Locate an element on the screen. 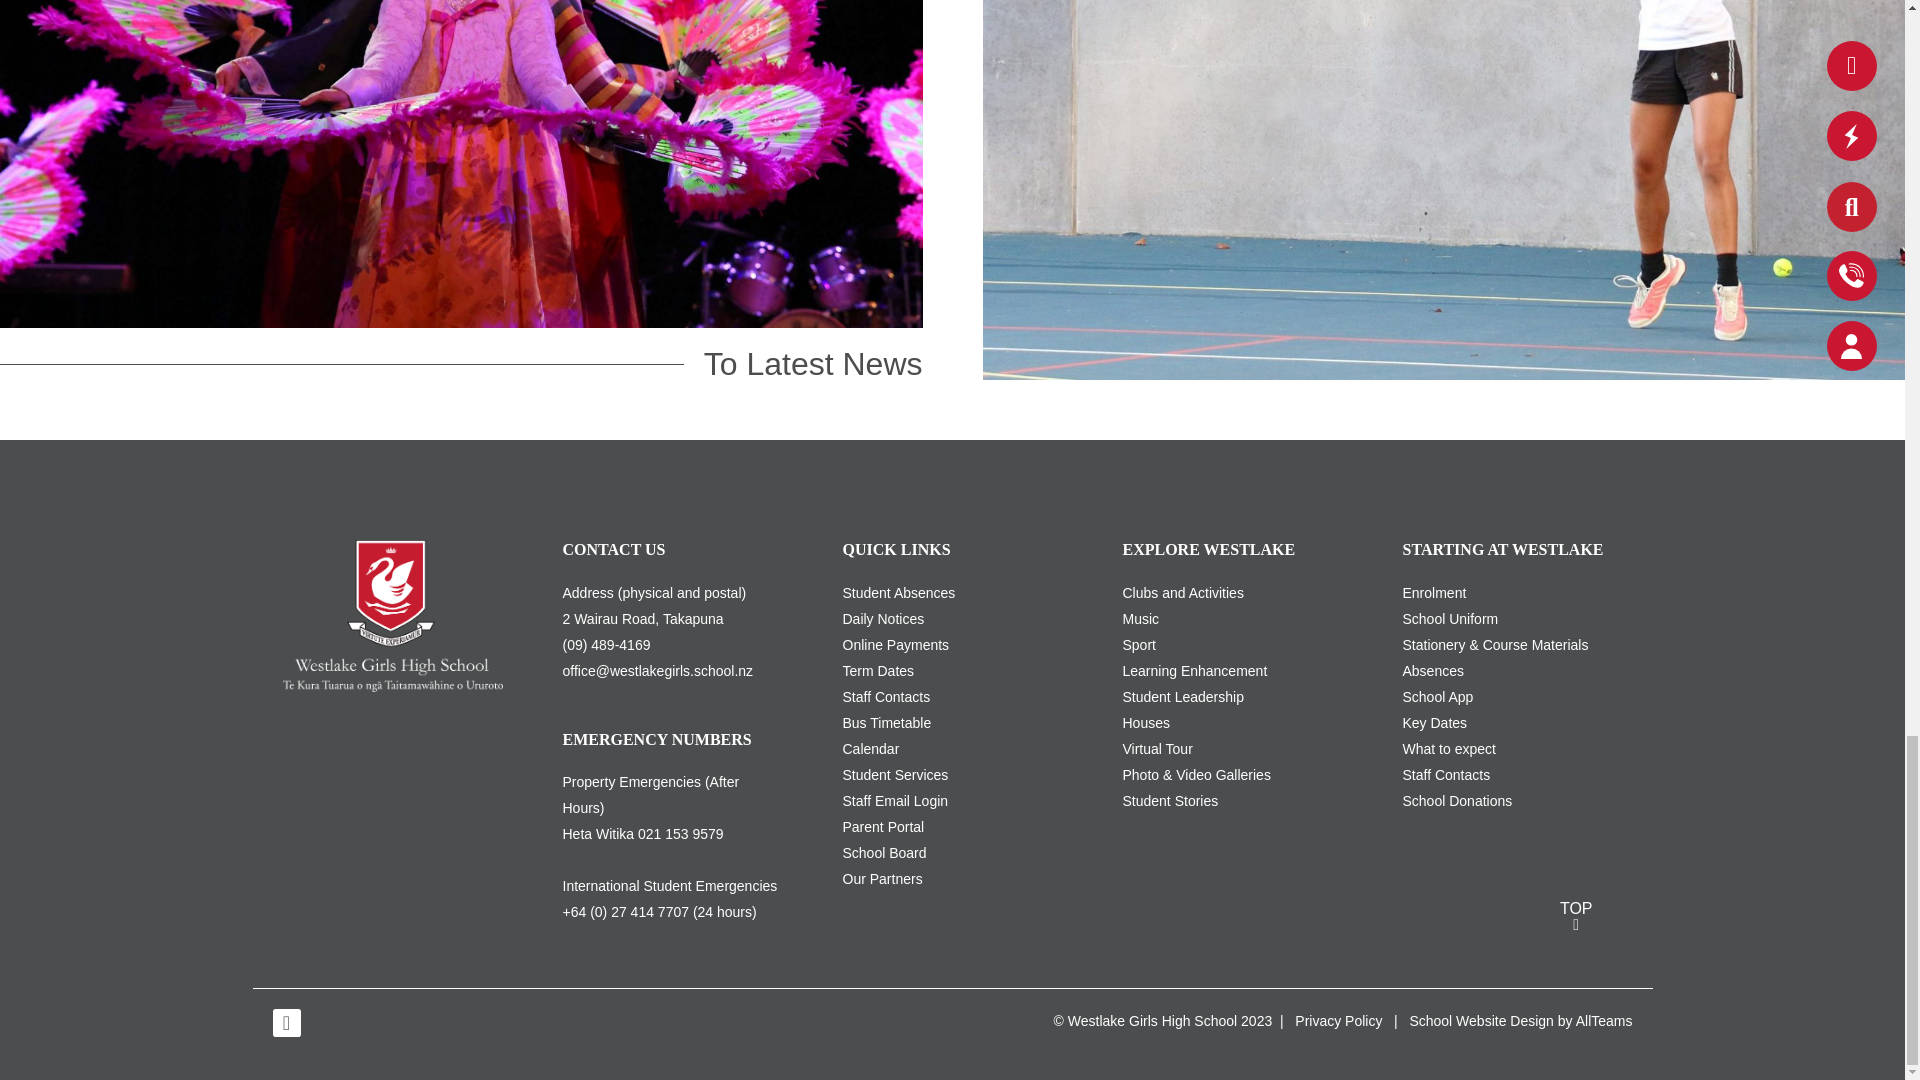 The width and height of the screenshot is (1920, 1080). Virtual Tour is located at coordinates (1156, 748).